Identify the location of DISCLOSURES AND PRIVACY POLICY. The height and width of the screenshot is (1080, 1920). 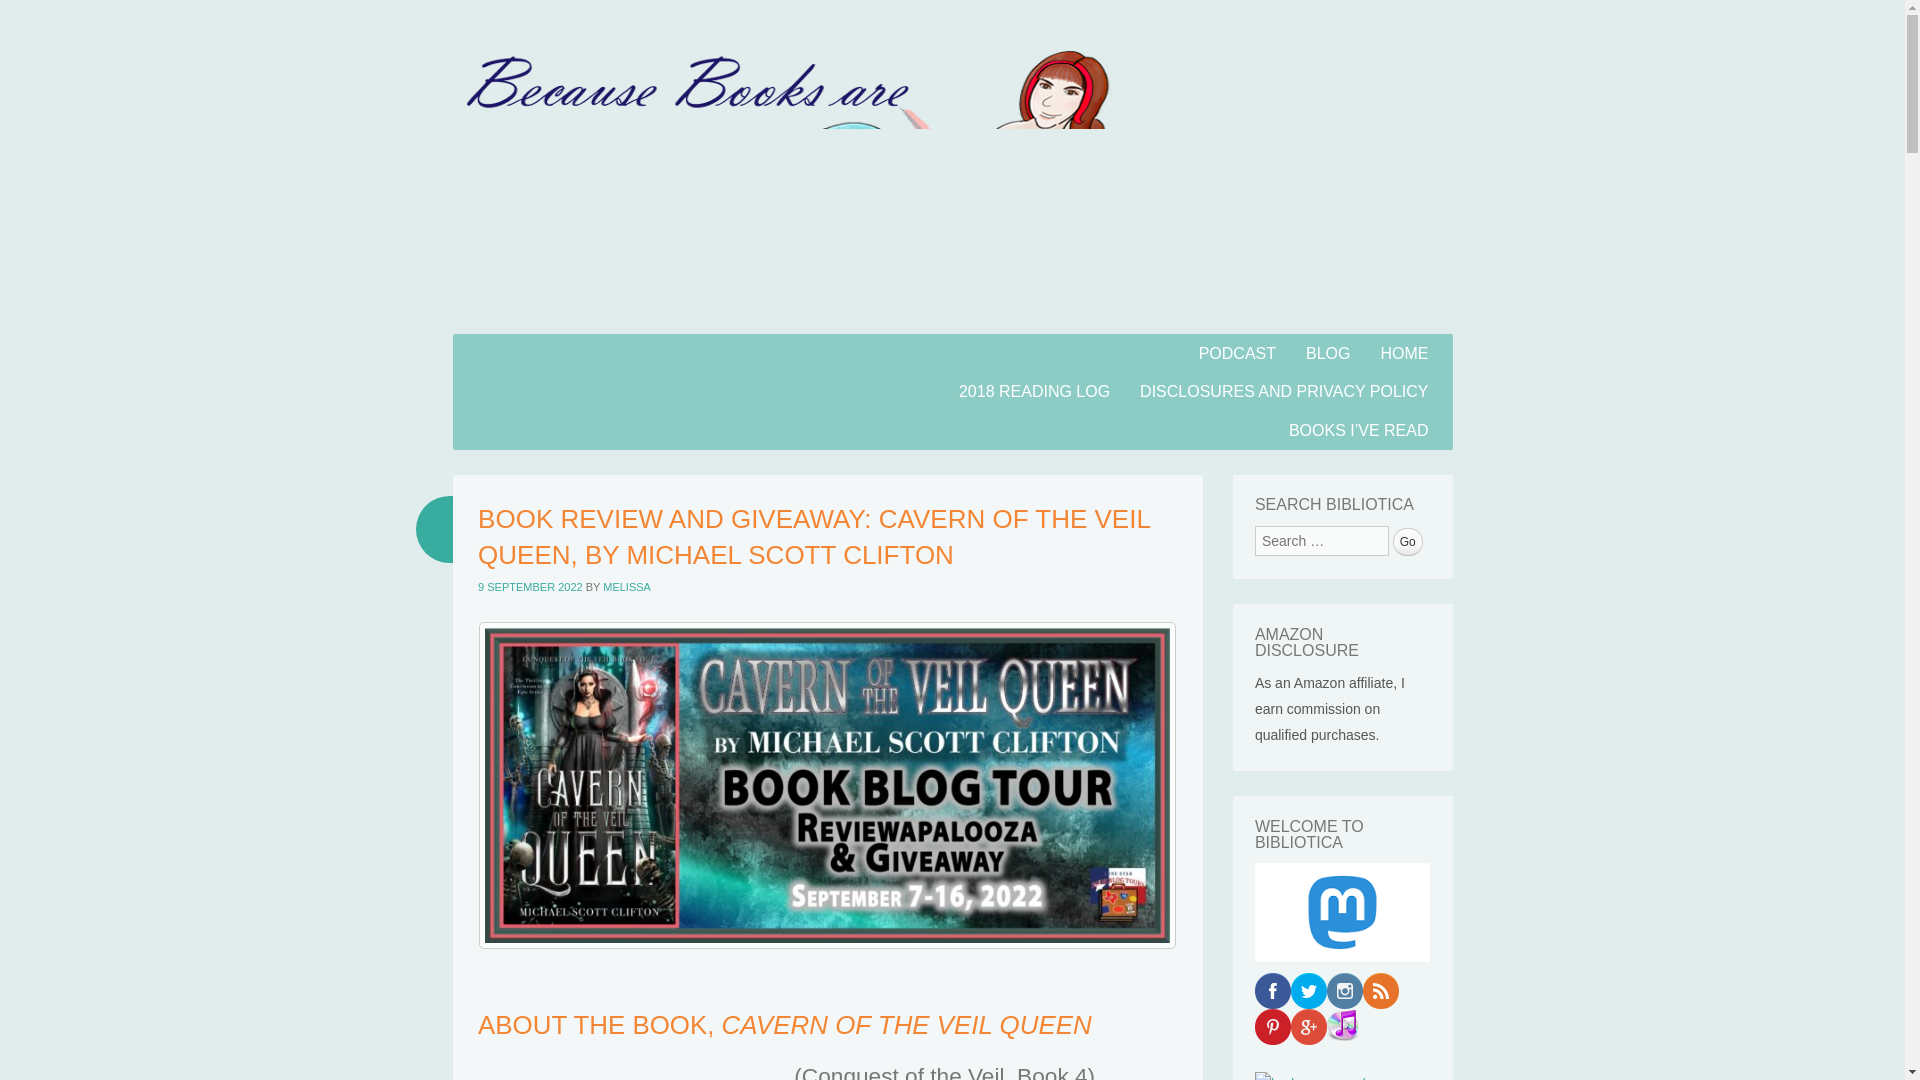
(1284, 392).